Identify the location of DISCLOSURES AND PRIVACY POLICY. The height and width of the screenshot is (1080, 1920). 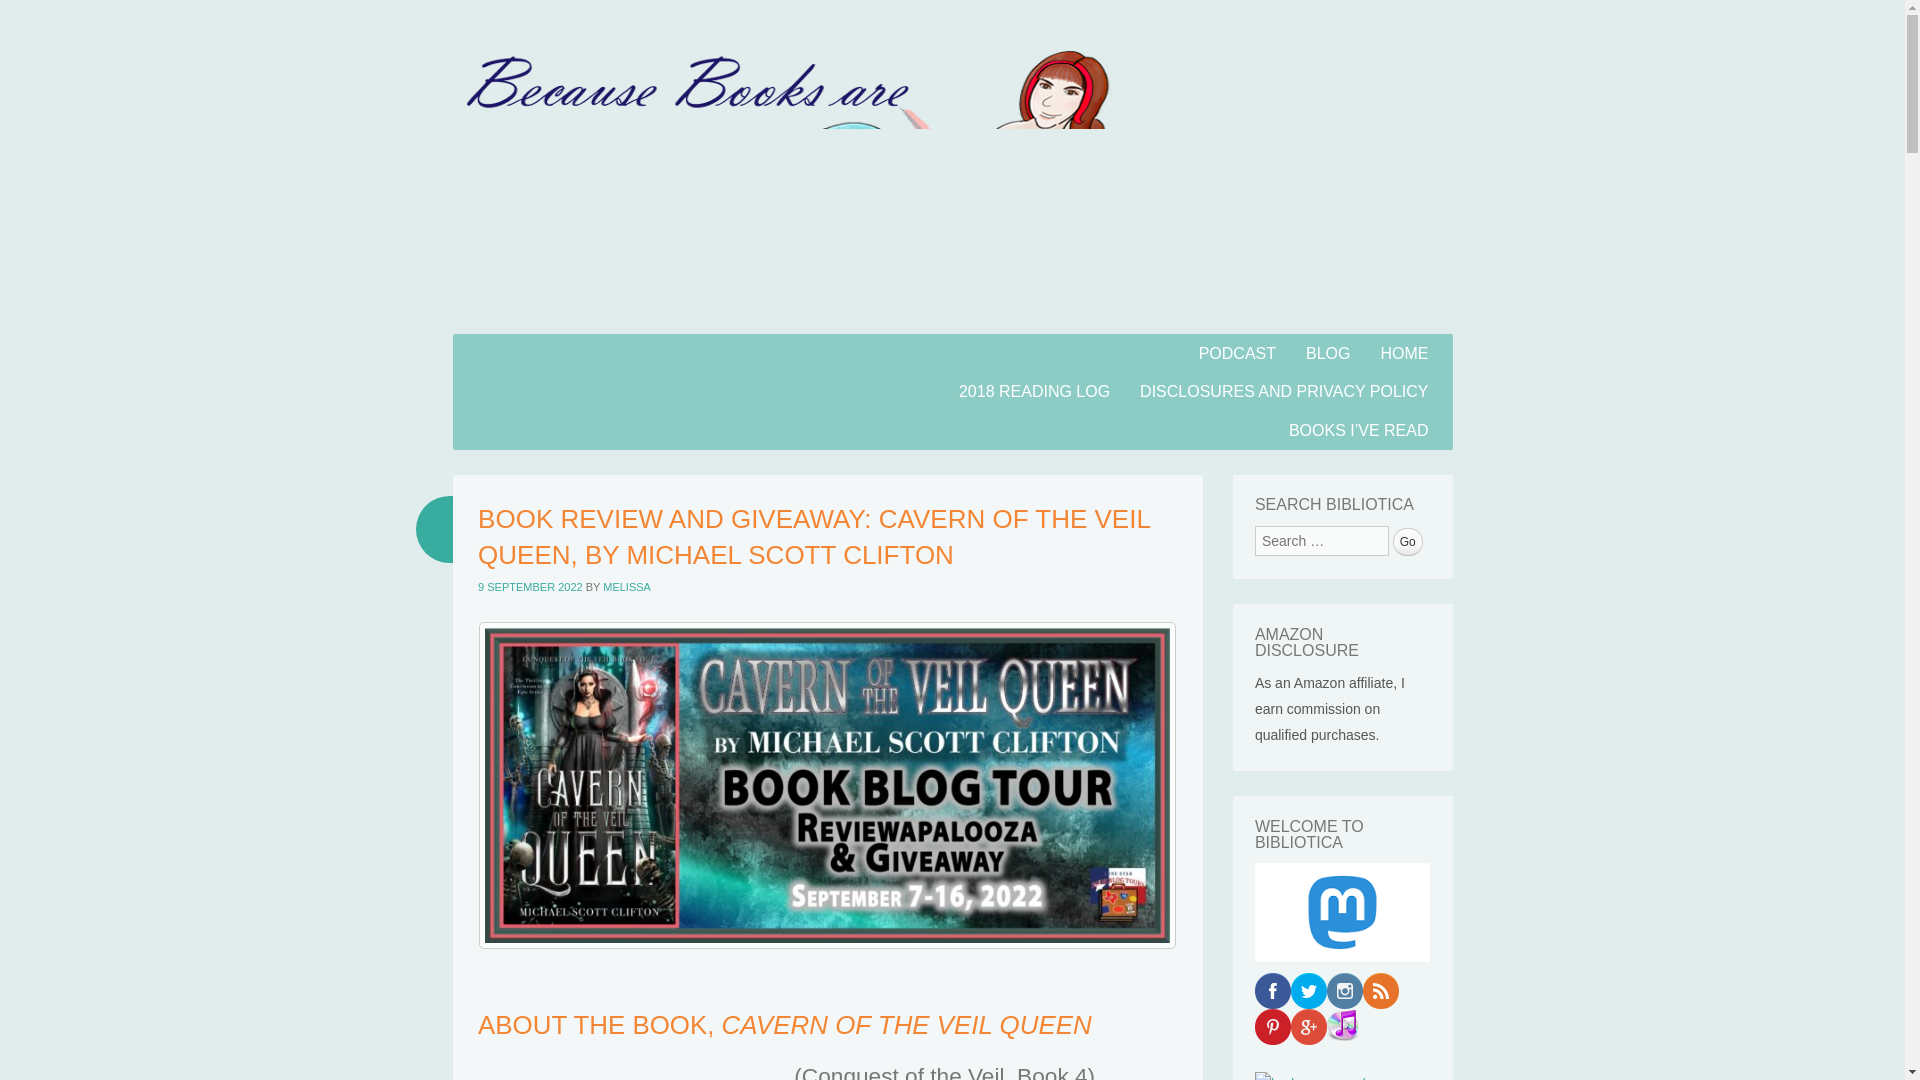
(1284, 392).